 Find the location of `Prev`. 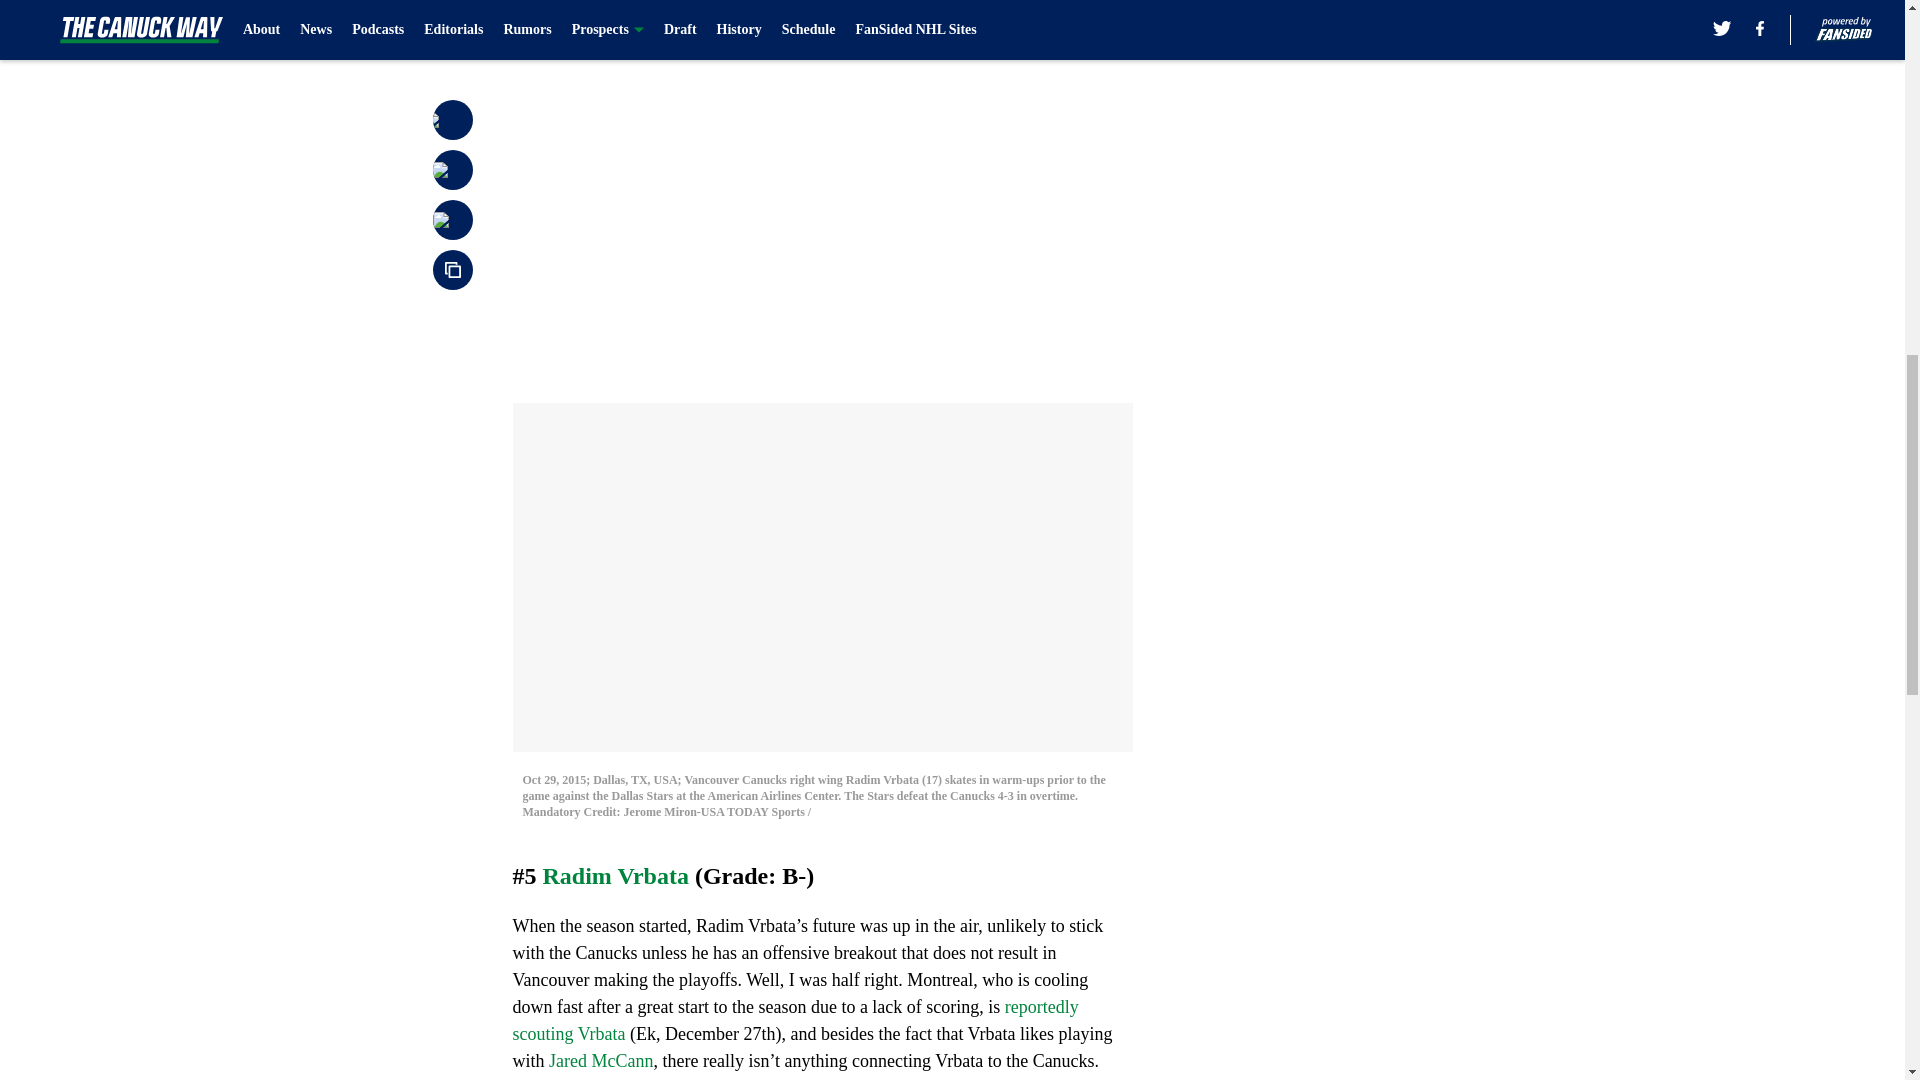

Prev is located at coordinates (572, 7).